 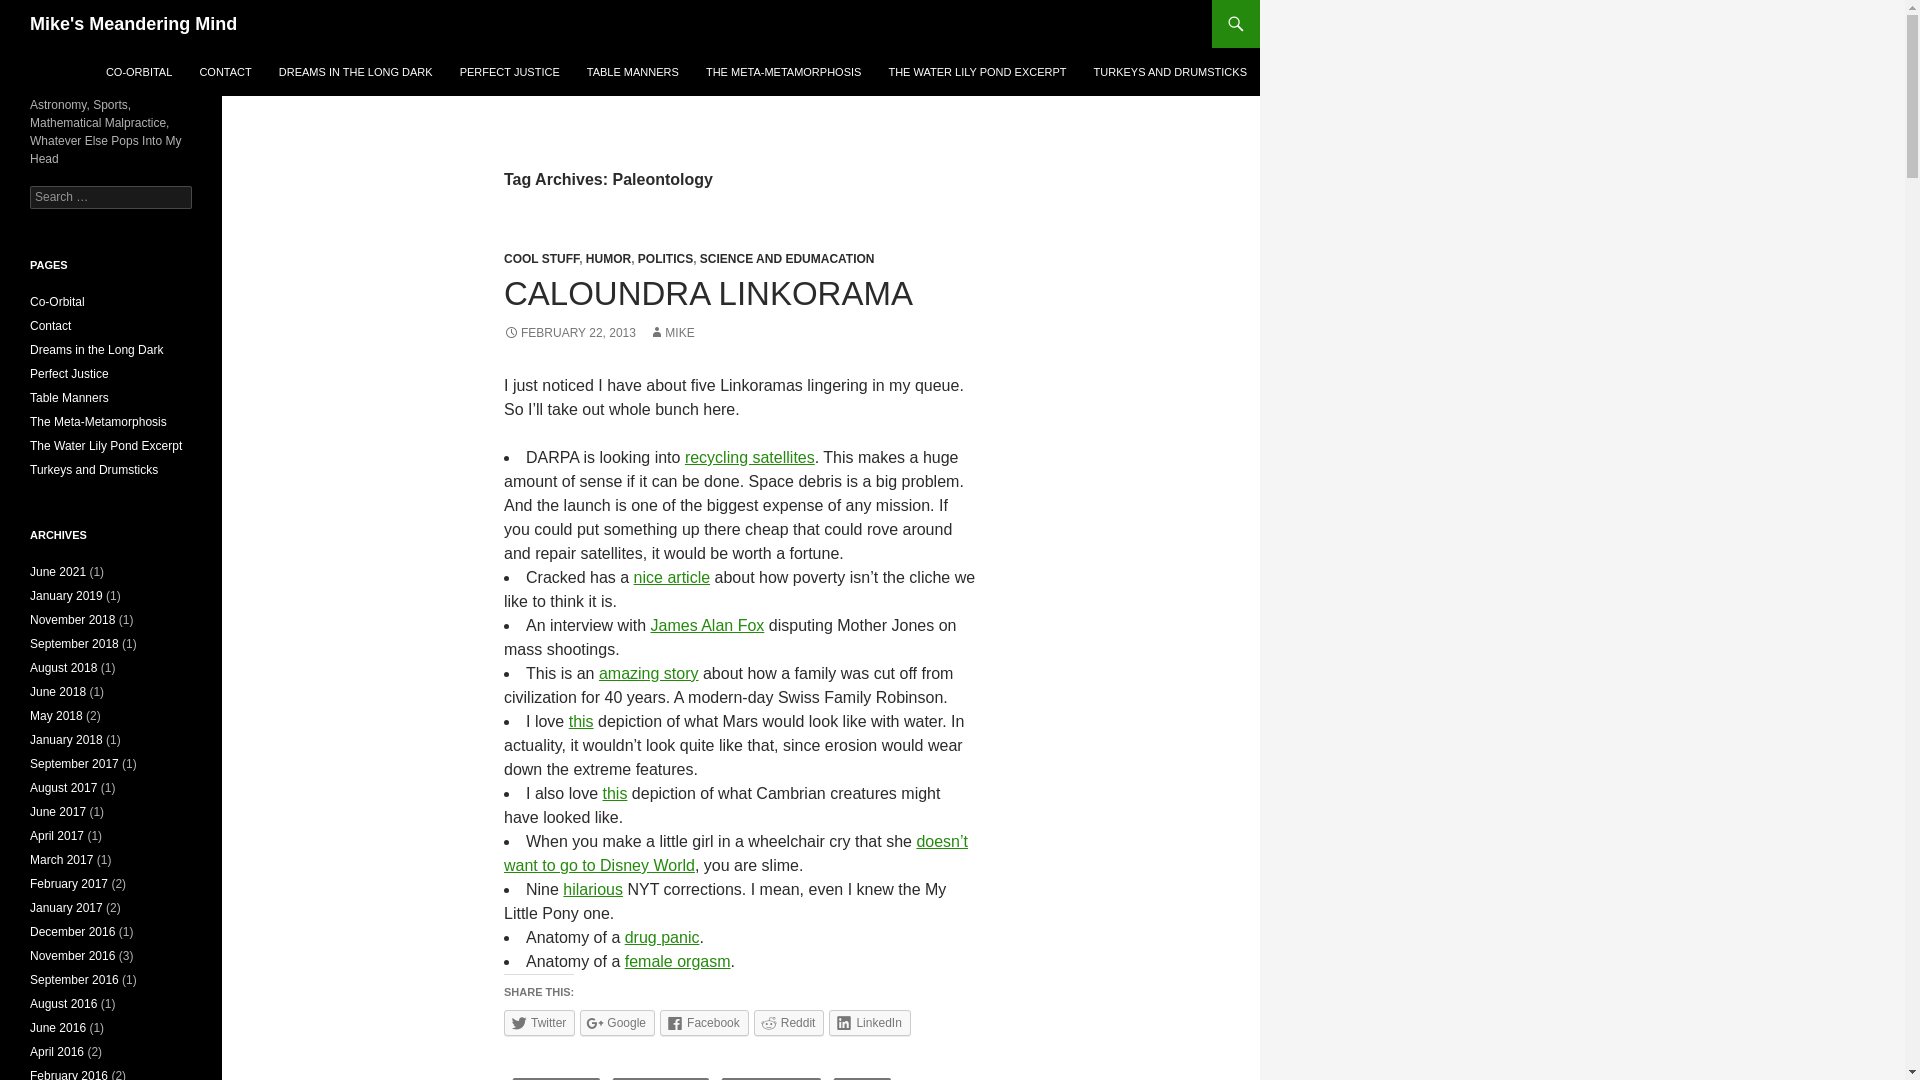 I want to click on Click to share on LinkedIn, so click(x=870, y=1022).